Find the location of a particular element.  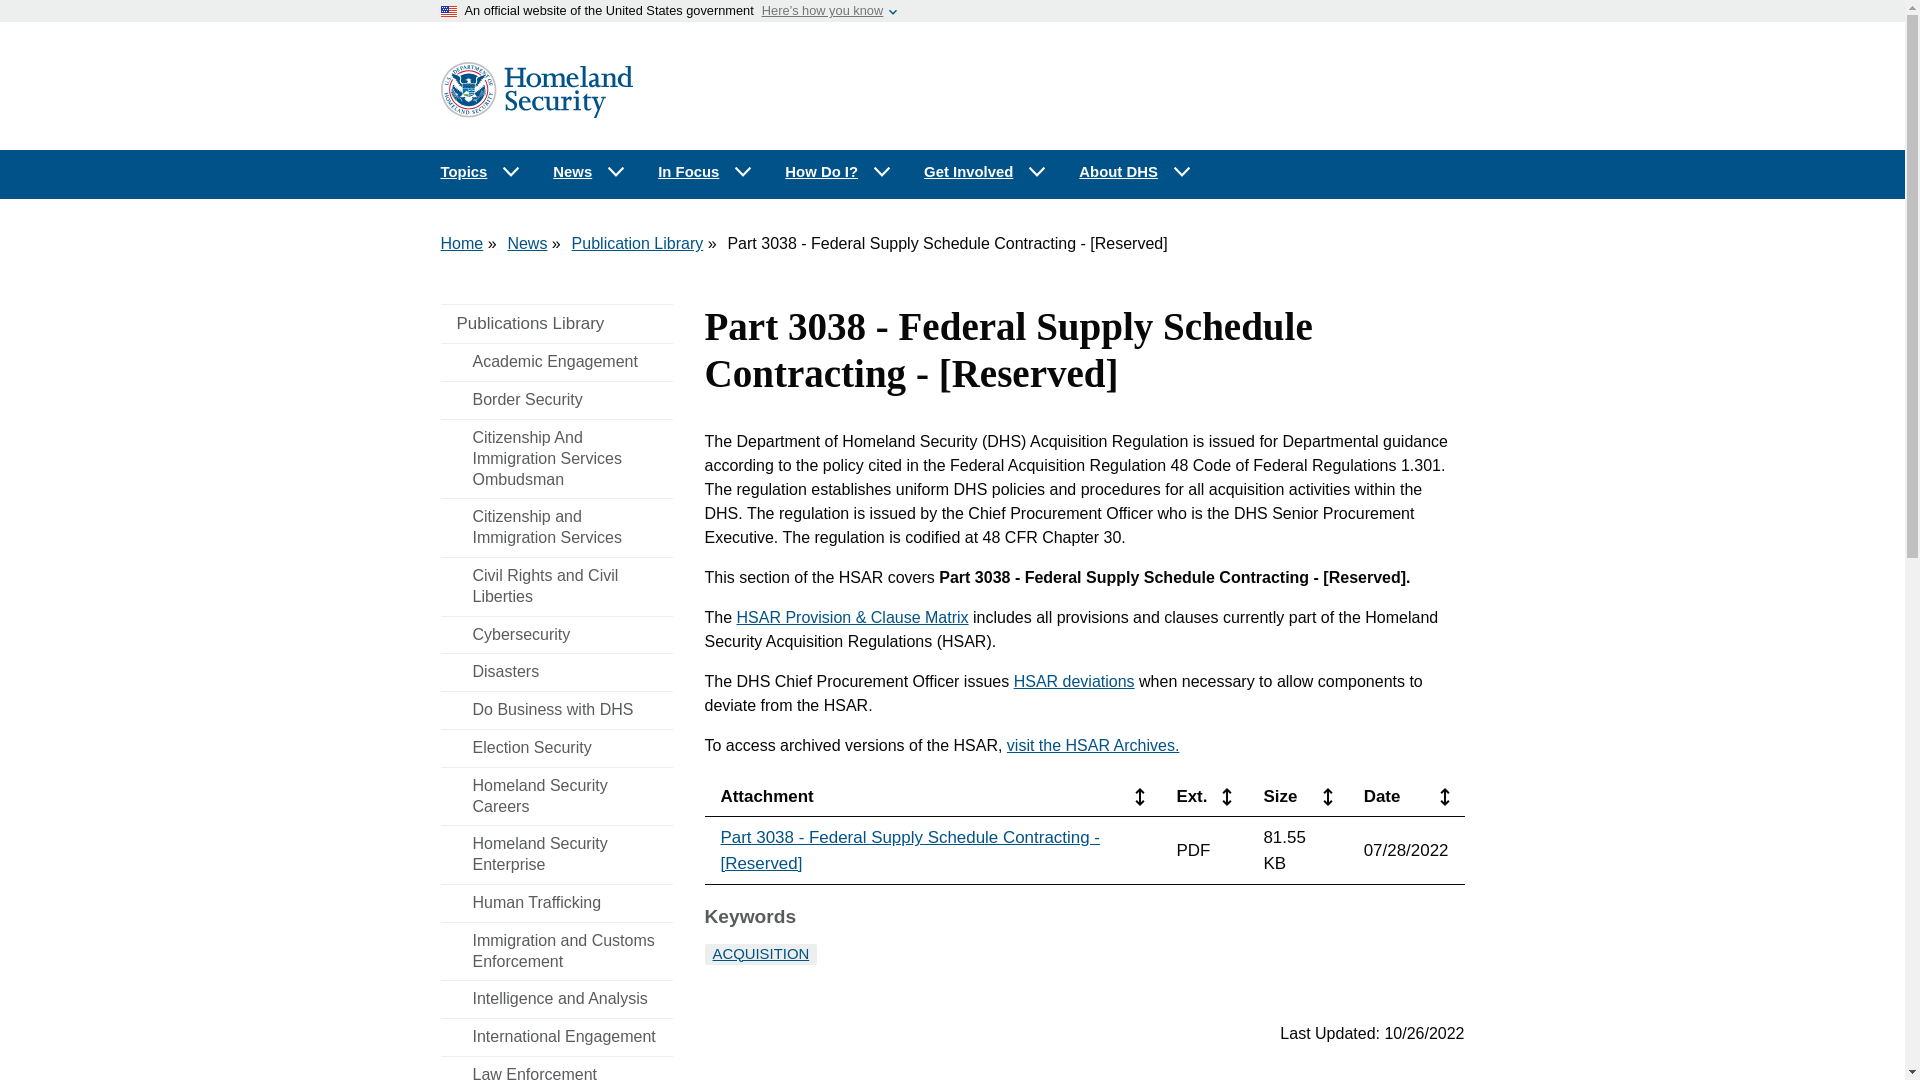

International Engagement is located at coordinates (556, 1038).